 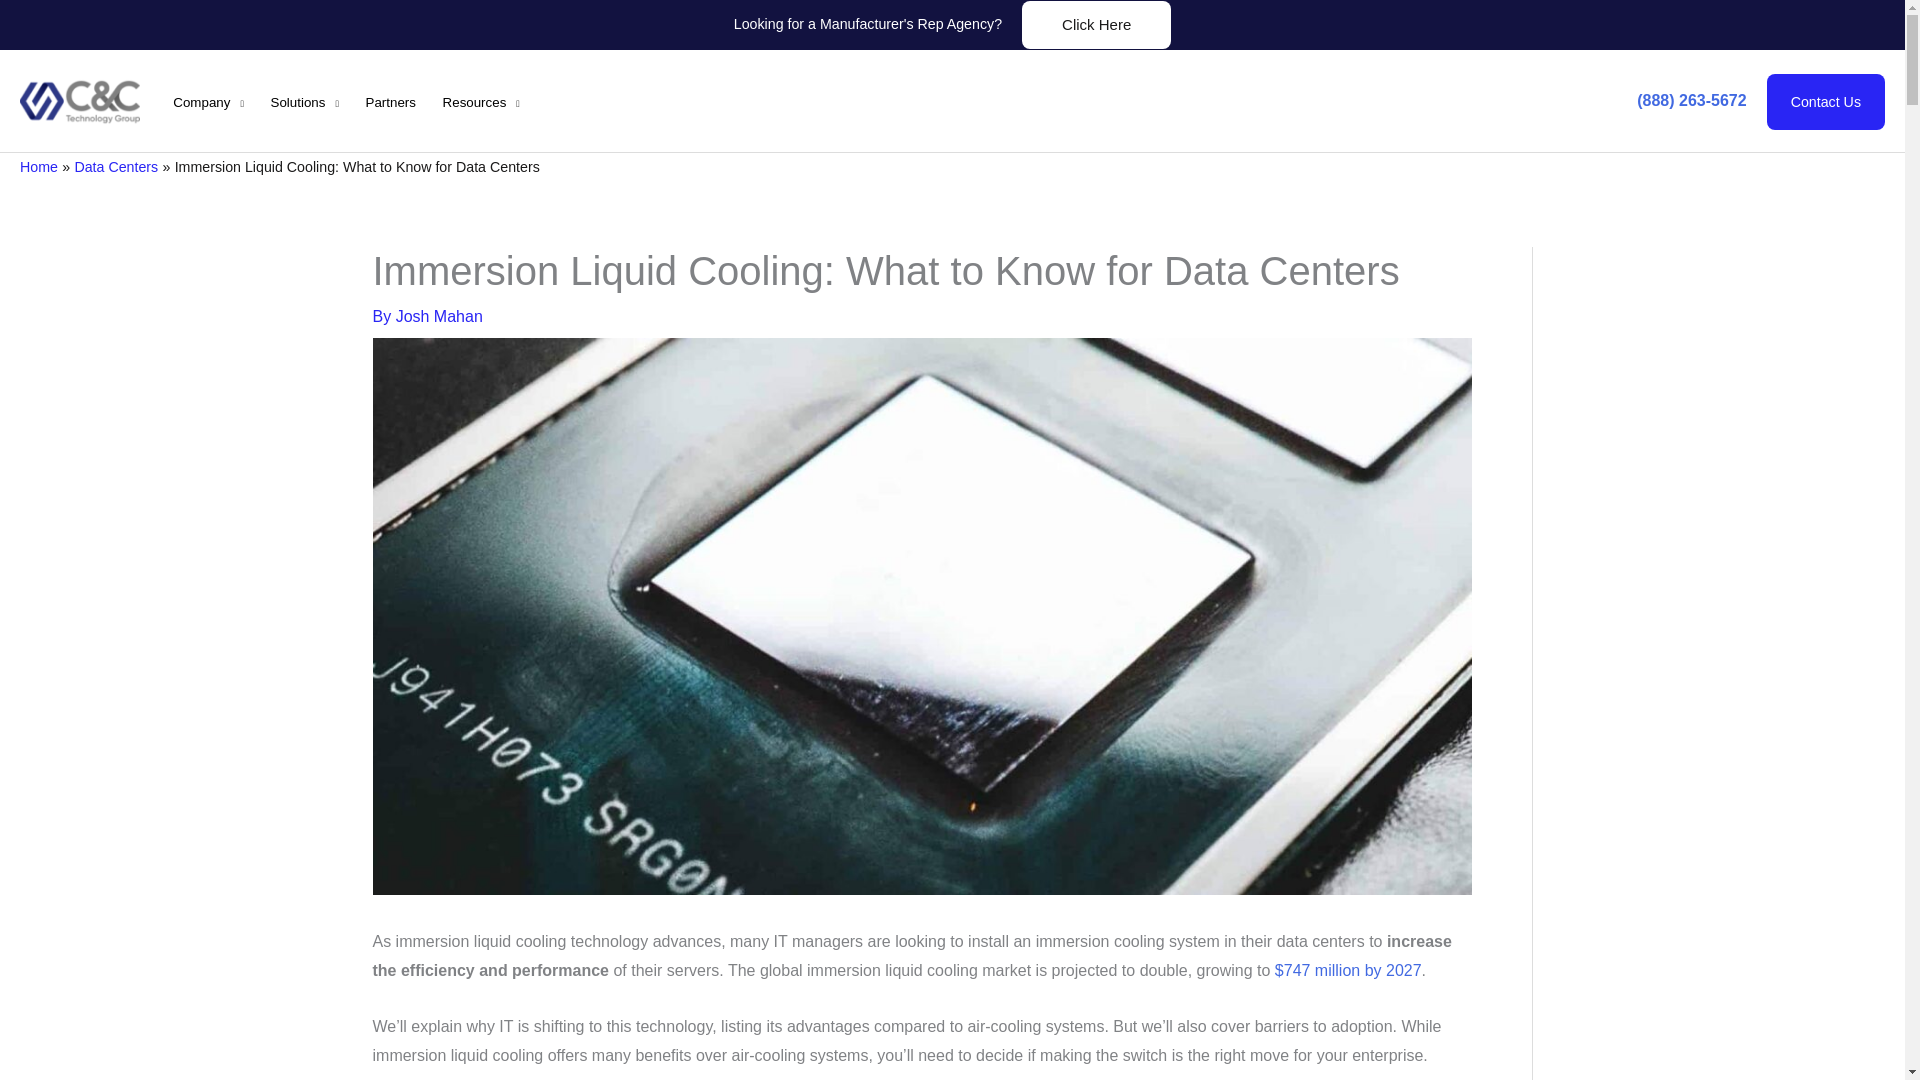 I want to click on Looking for a Manufacturer's Rep Agency?, so click(x=868, y=24).